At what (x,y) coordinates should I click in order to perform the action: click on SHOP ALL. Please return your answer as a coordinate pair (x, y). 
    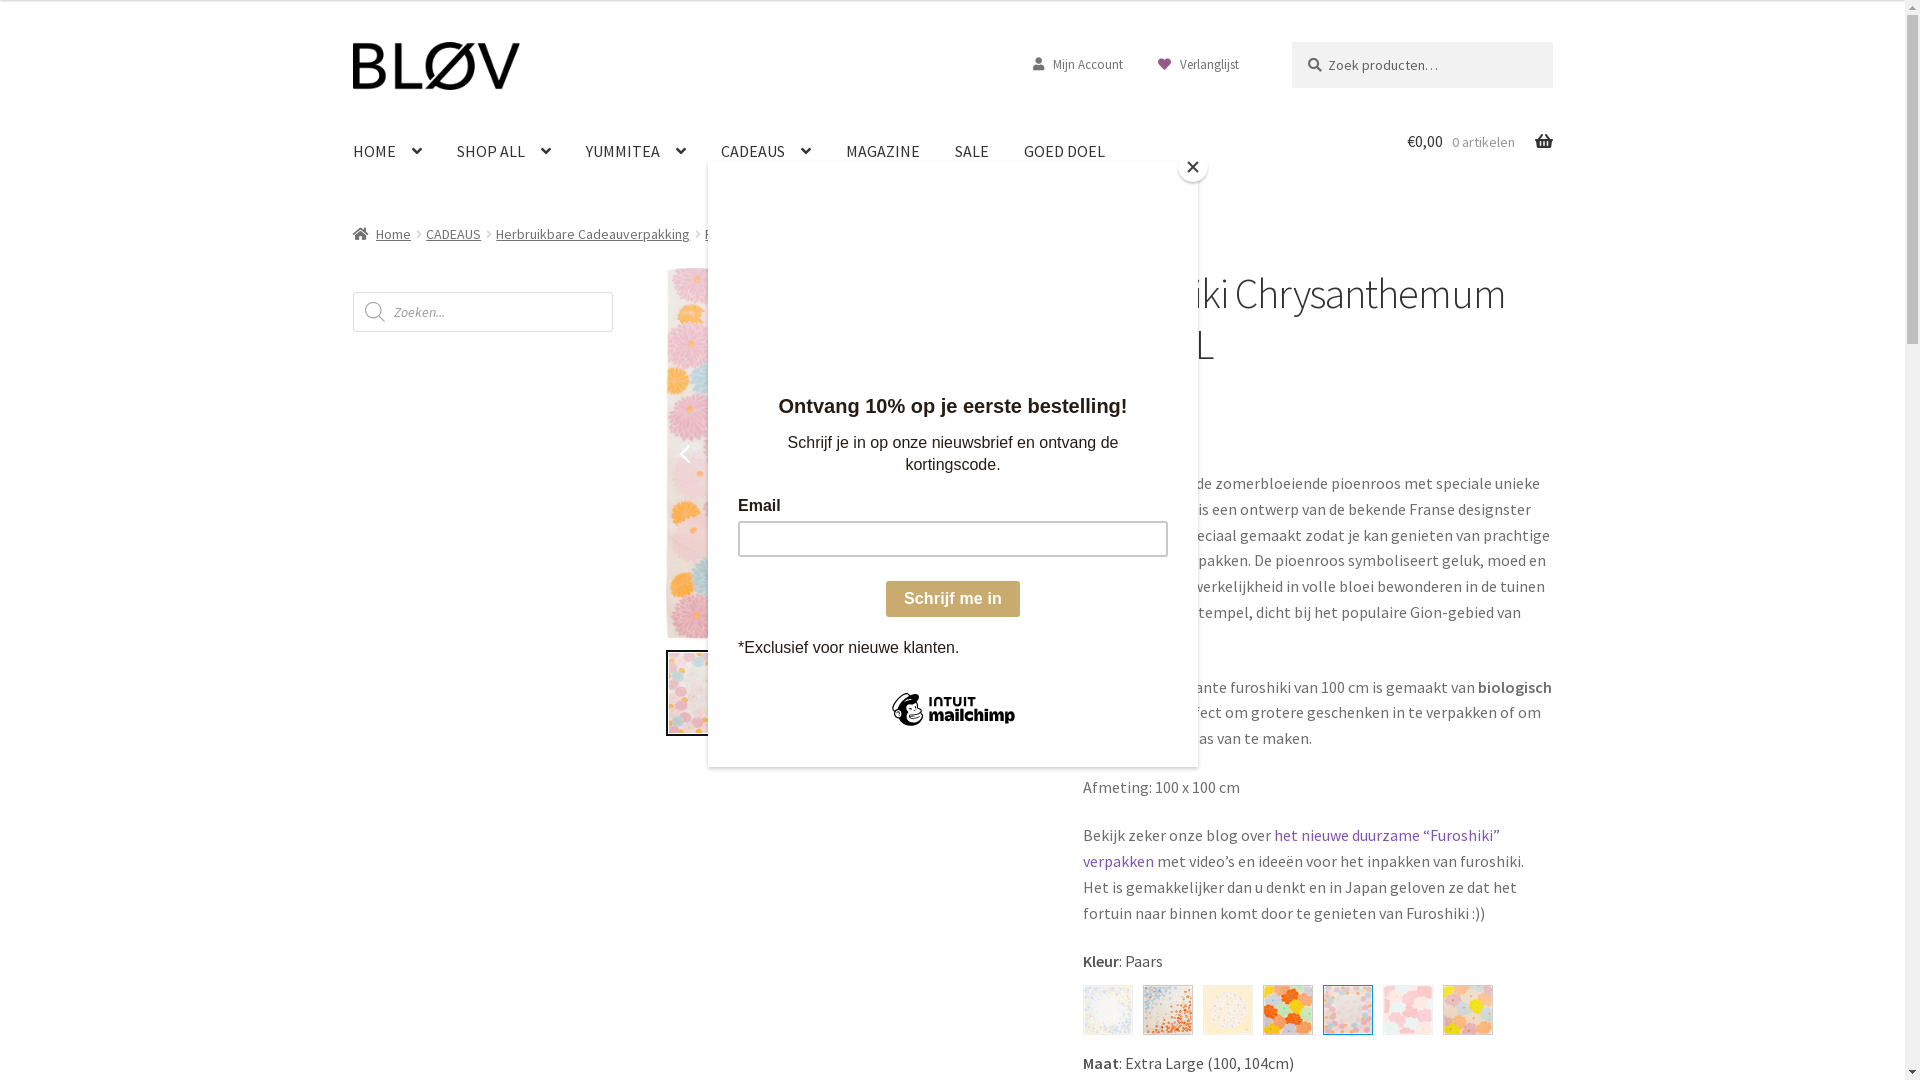
    Looking at the image, I should click on (503, 152).